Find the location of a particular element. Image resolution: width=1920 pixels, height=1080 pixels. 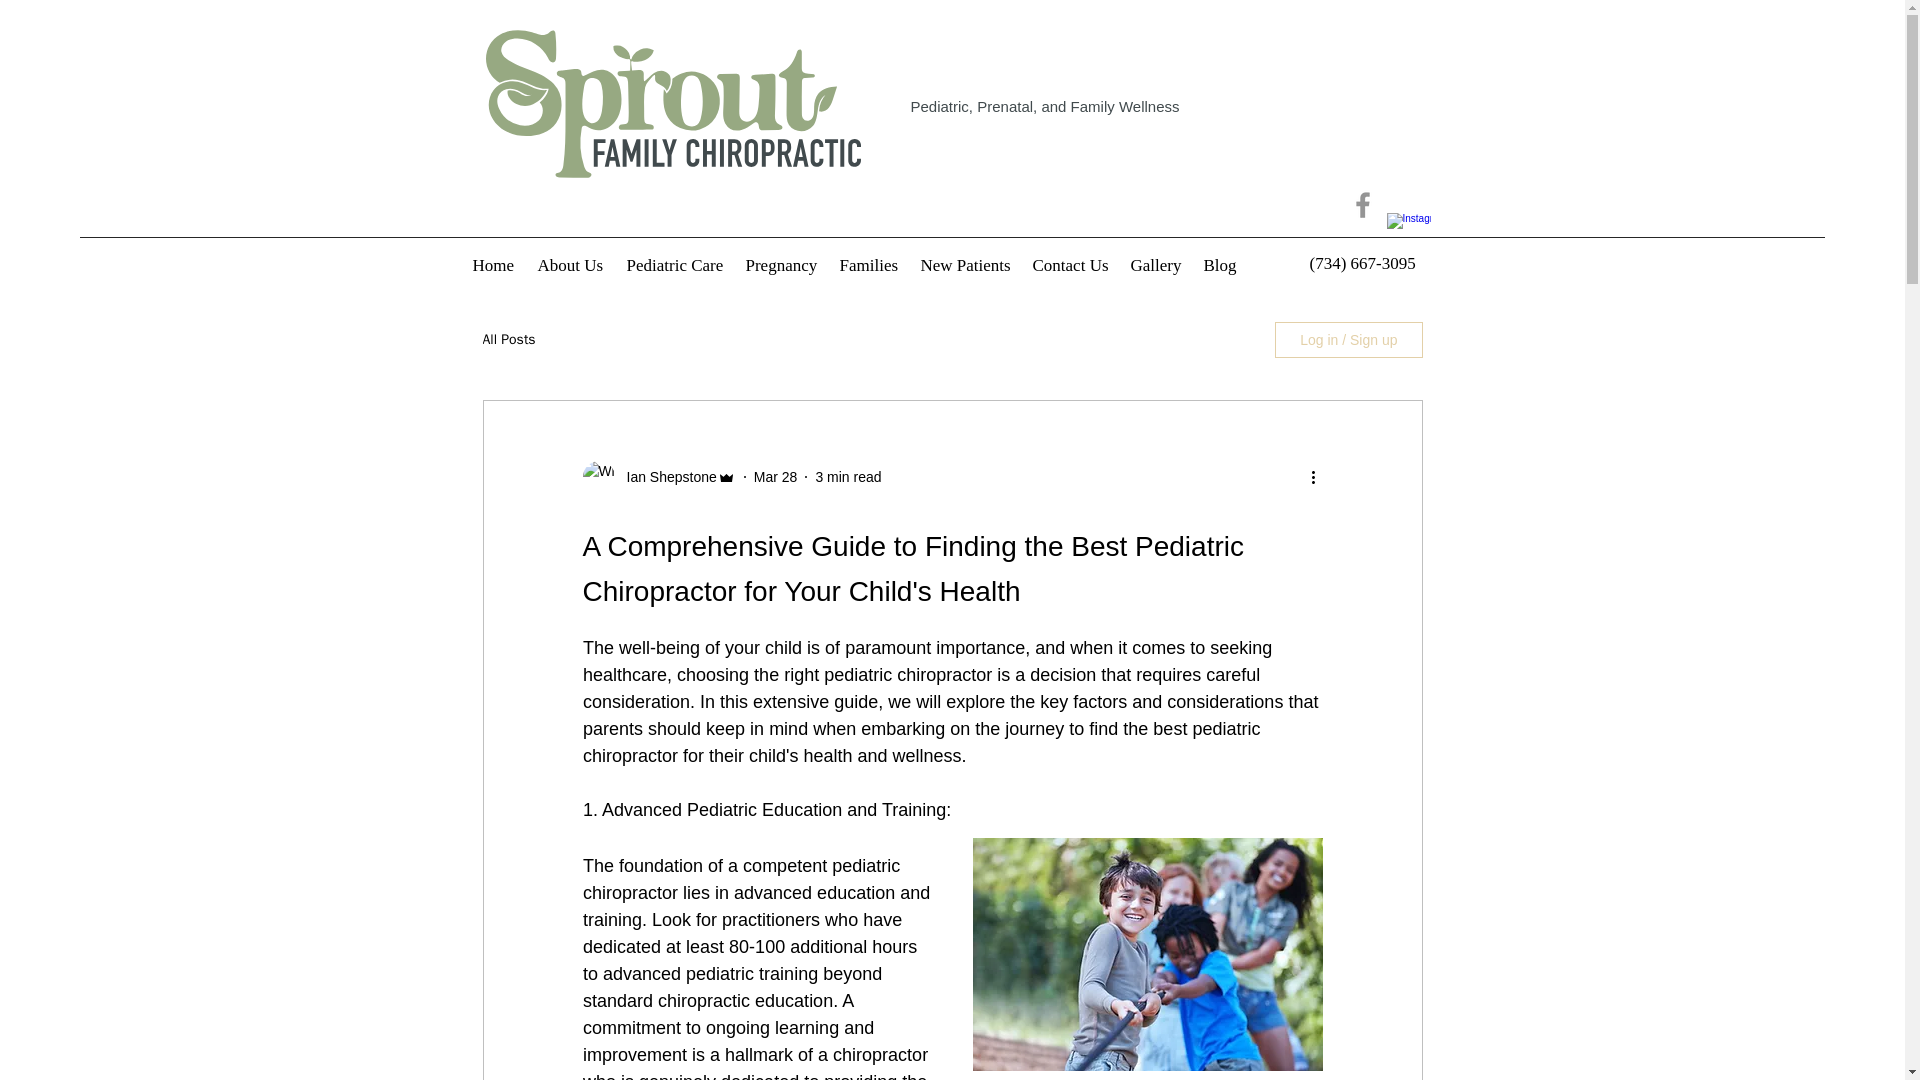

Mar 28 is located at coordinates (776, 475).